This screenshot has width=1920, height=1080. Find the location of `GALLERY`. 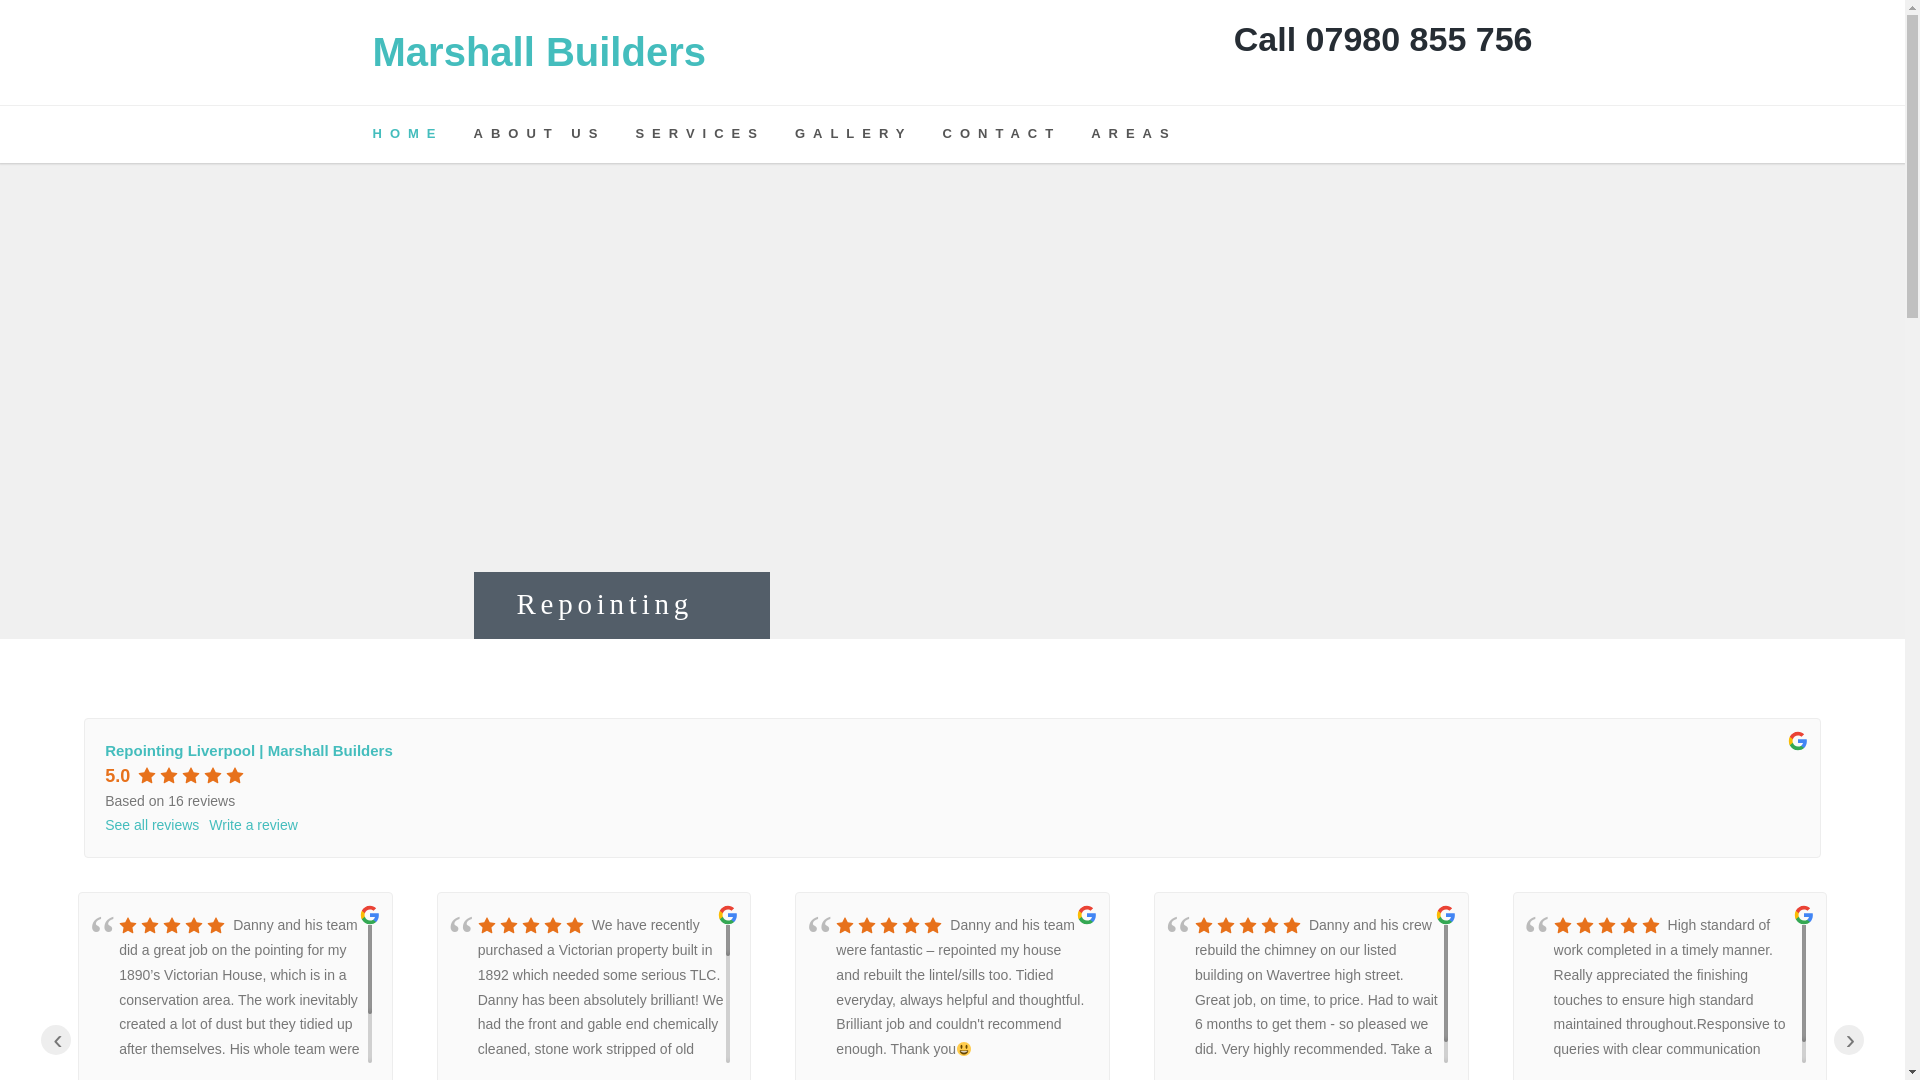

GALLERY is located at coordinates (868, 134).